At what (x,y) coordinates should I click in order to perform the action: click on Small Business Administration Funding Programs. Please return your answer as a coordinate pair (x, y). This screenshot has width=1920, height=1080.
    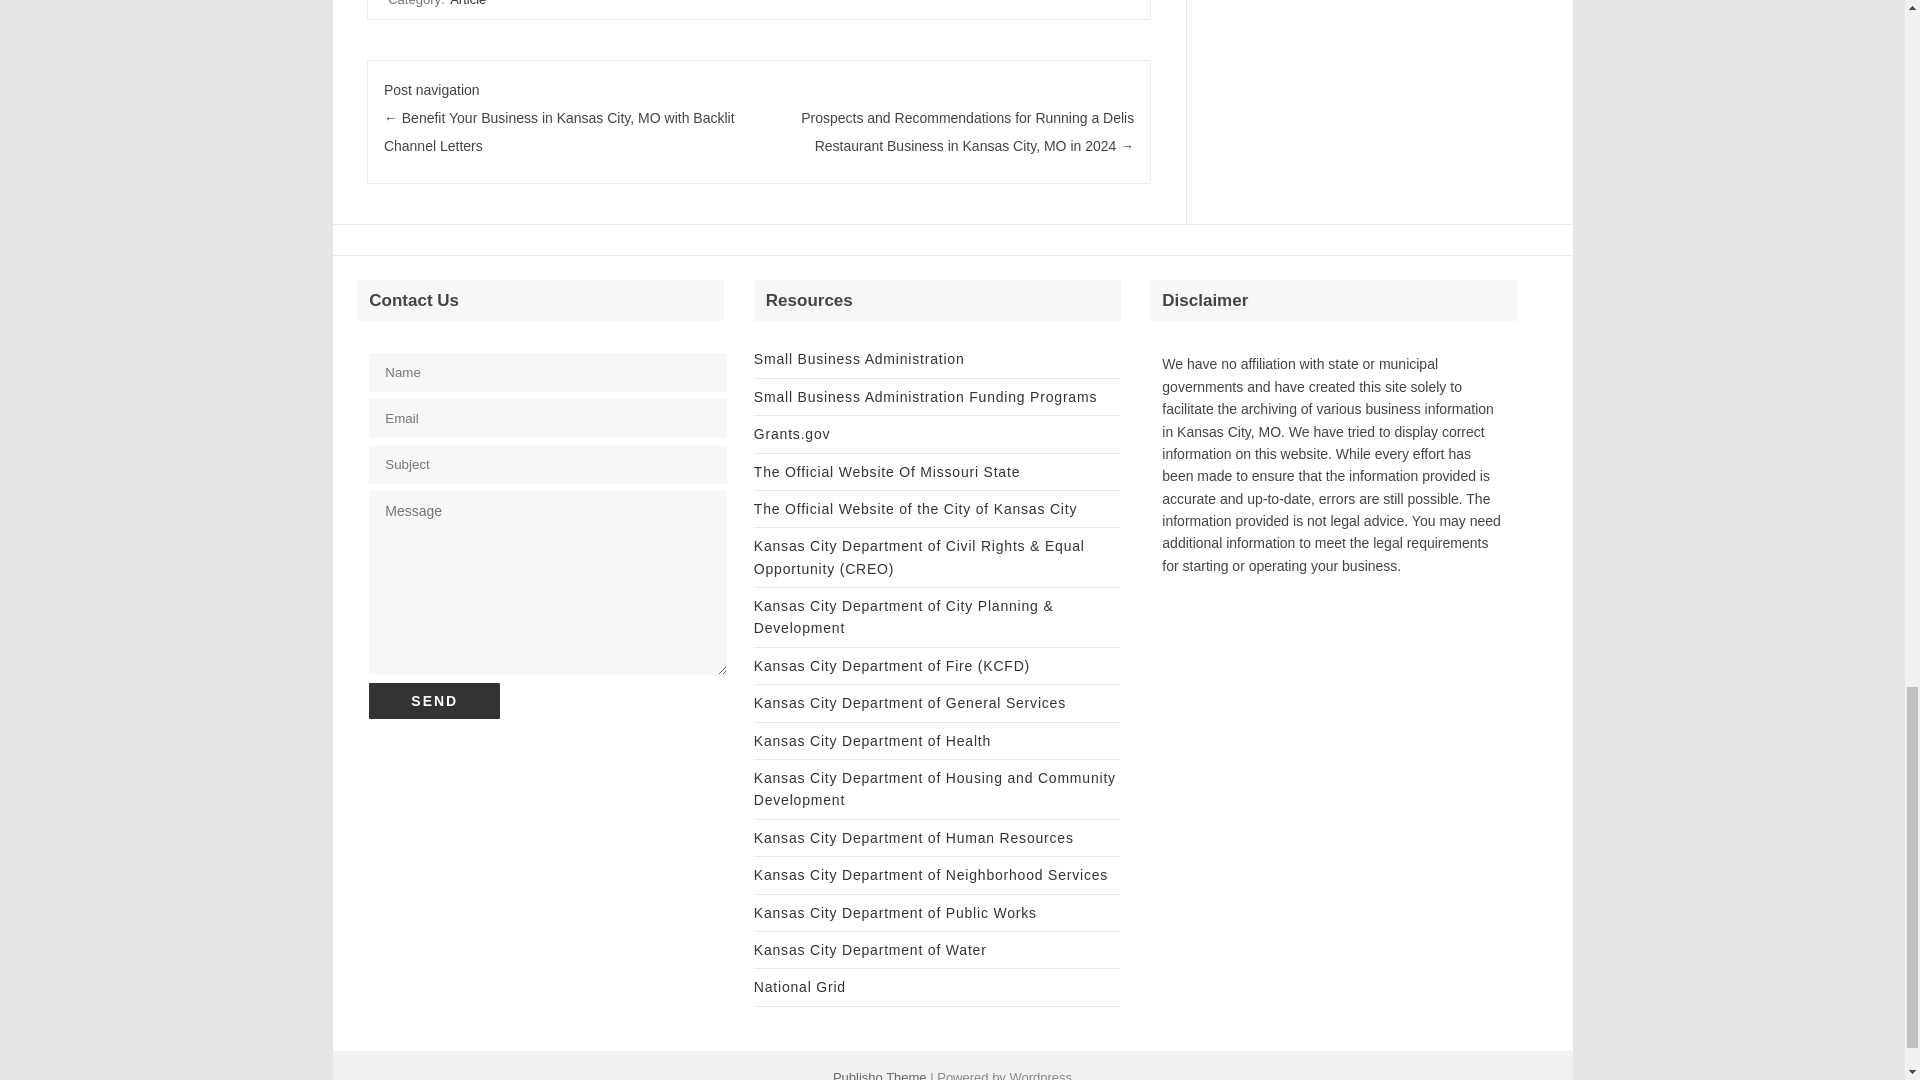
    Looking at the image, I should click on (925, 396).